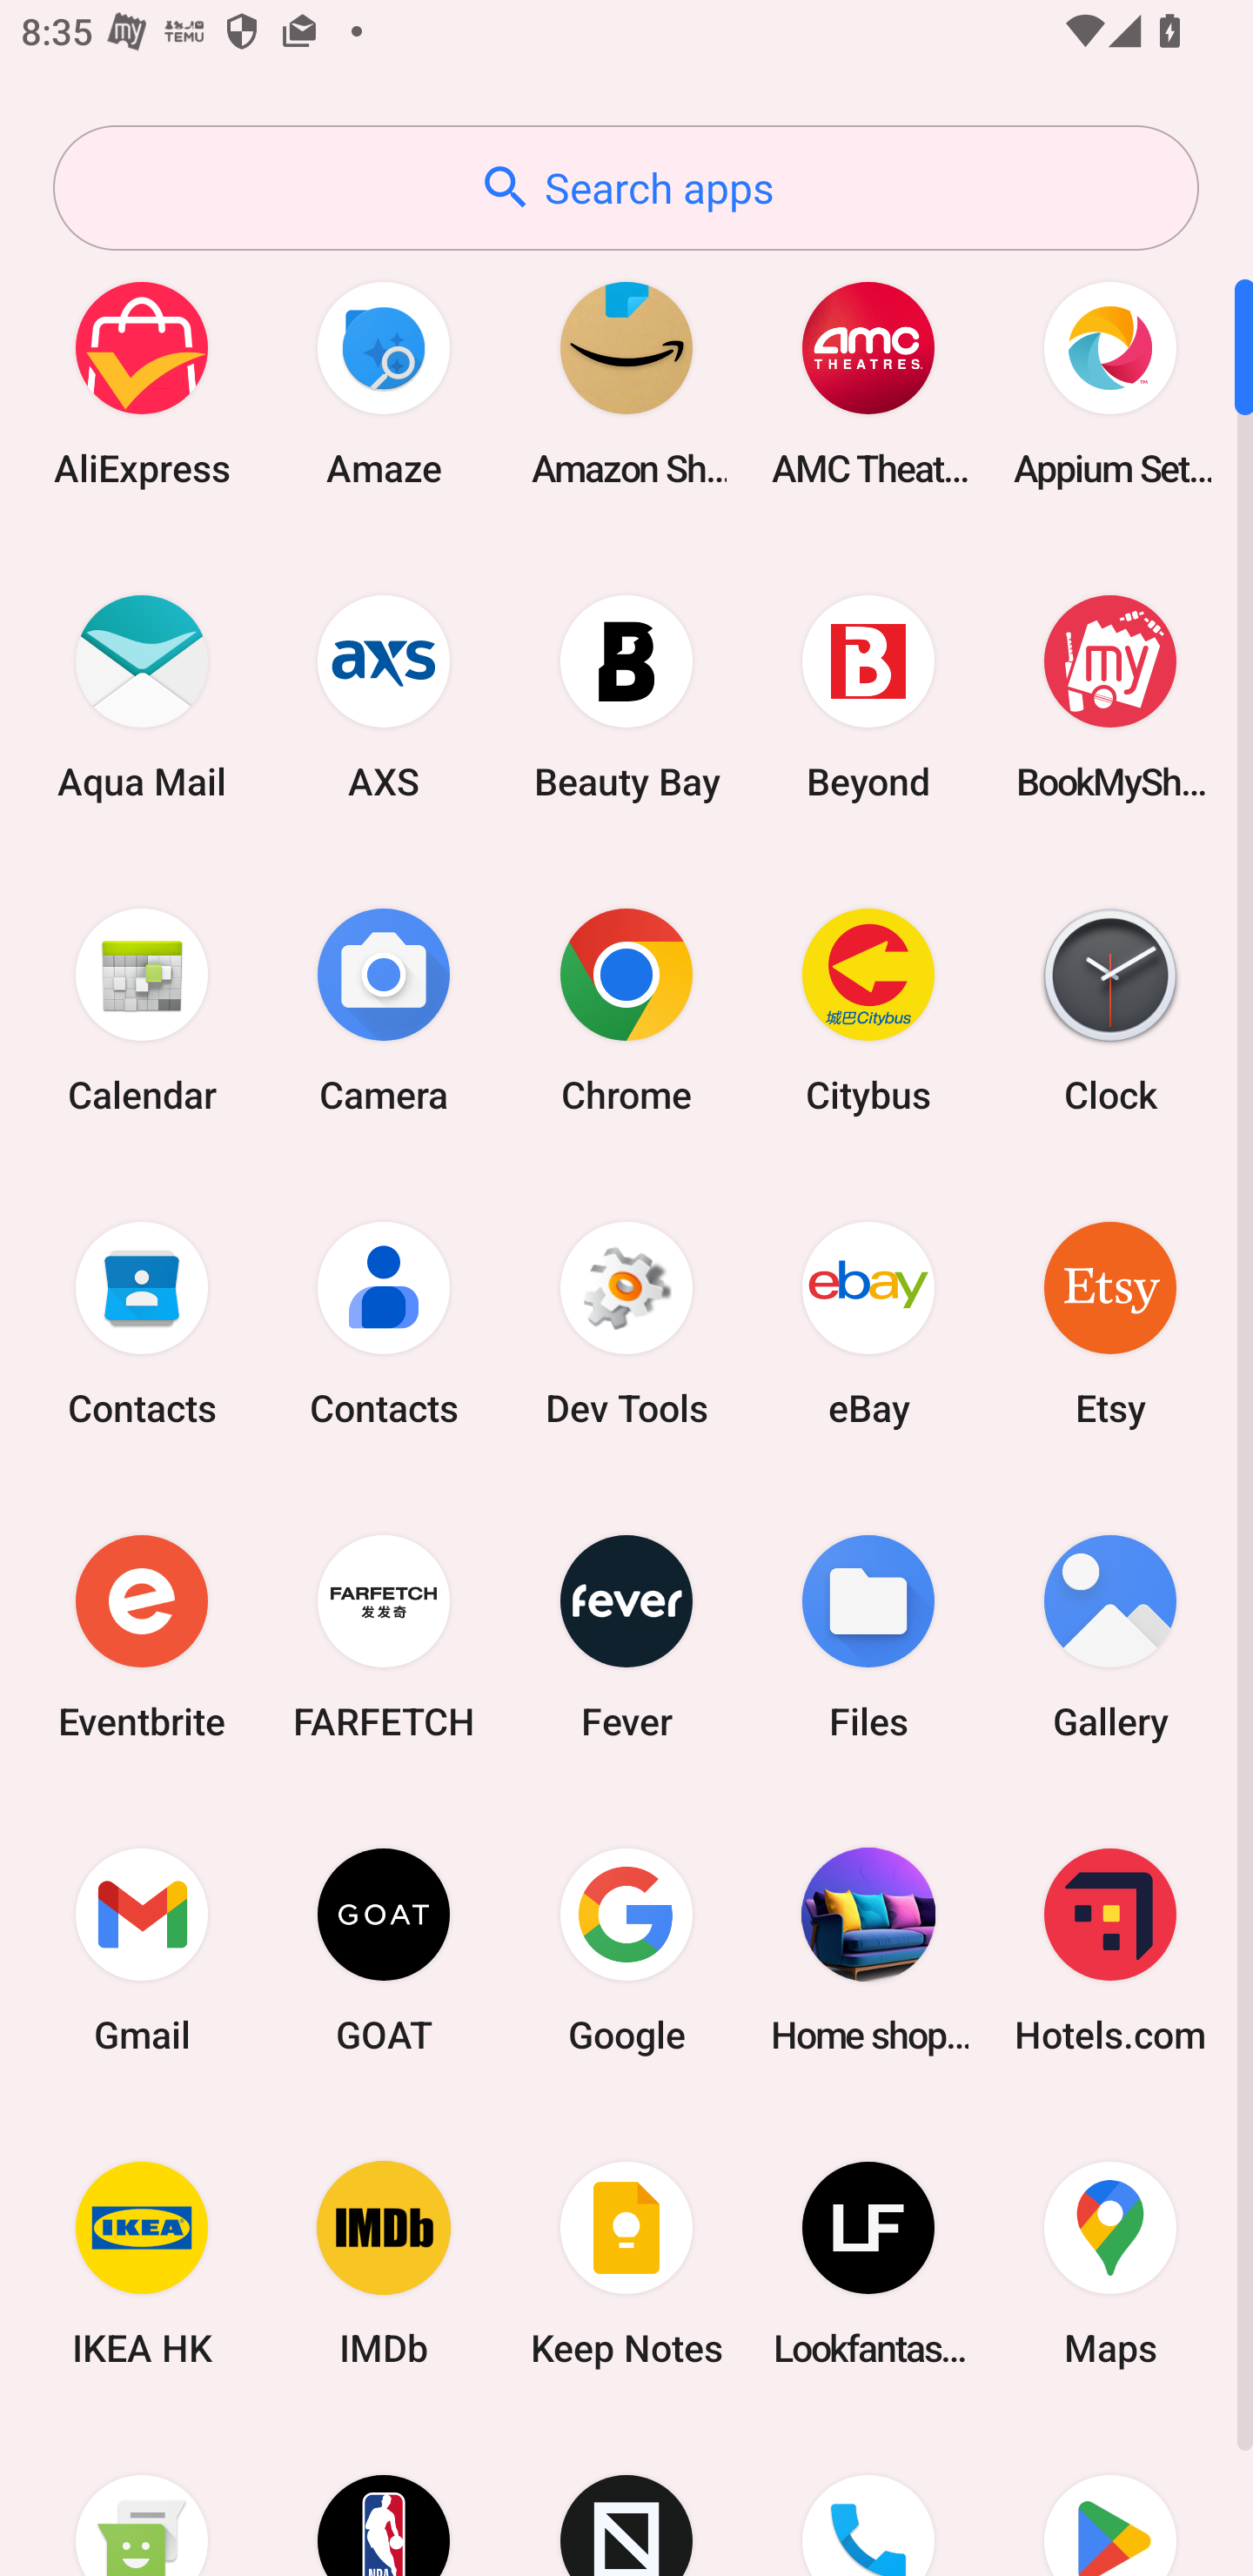  I want to click on Home shopping, so click(868, 1949).